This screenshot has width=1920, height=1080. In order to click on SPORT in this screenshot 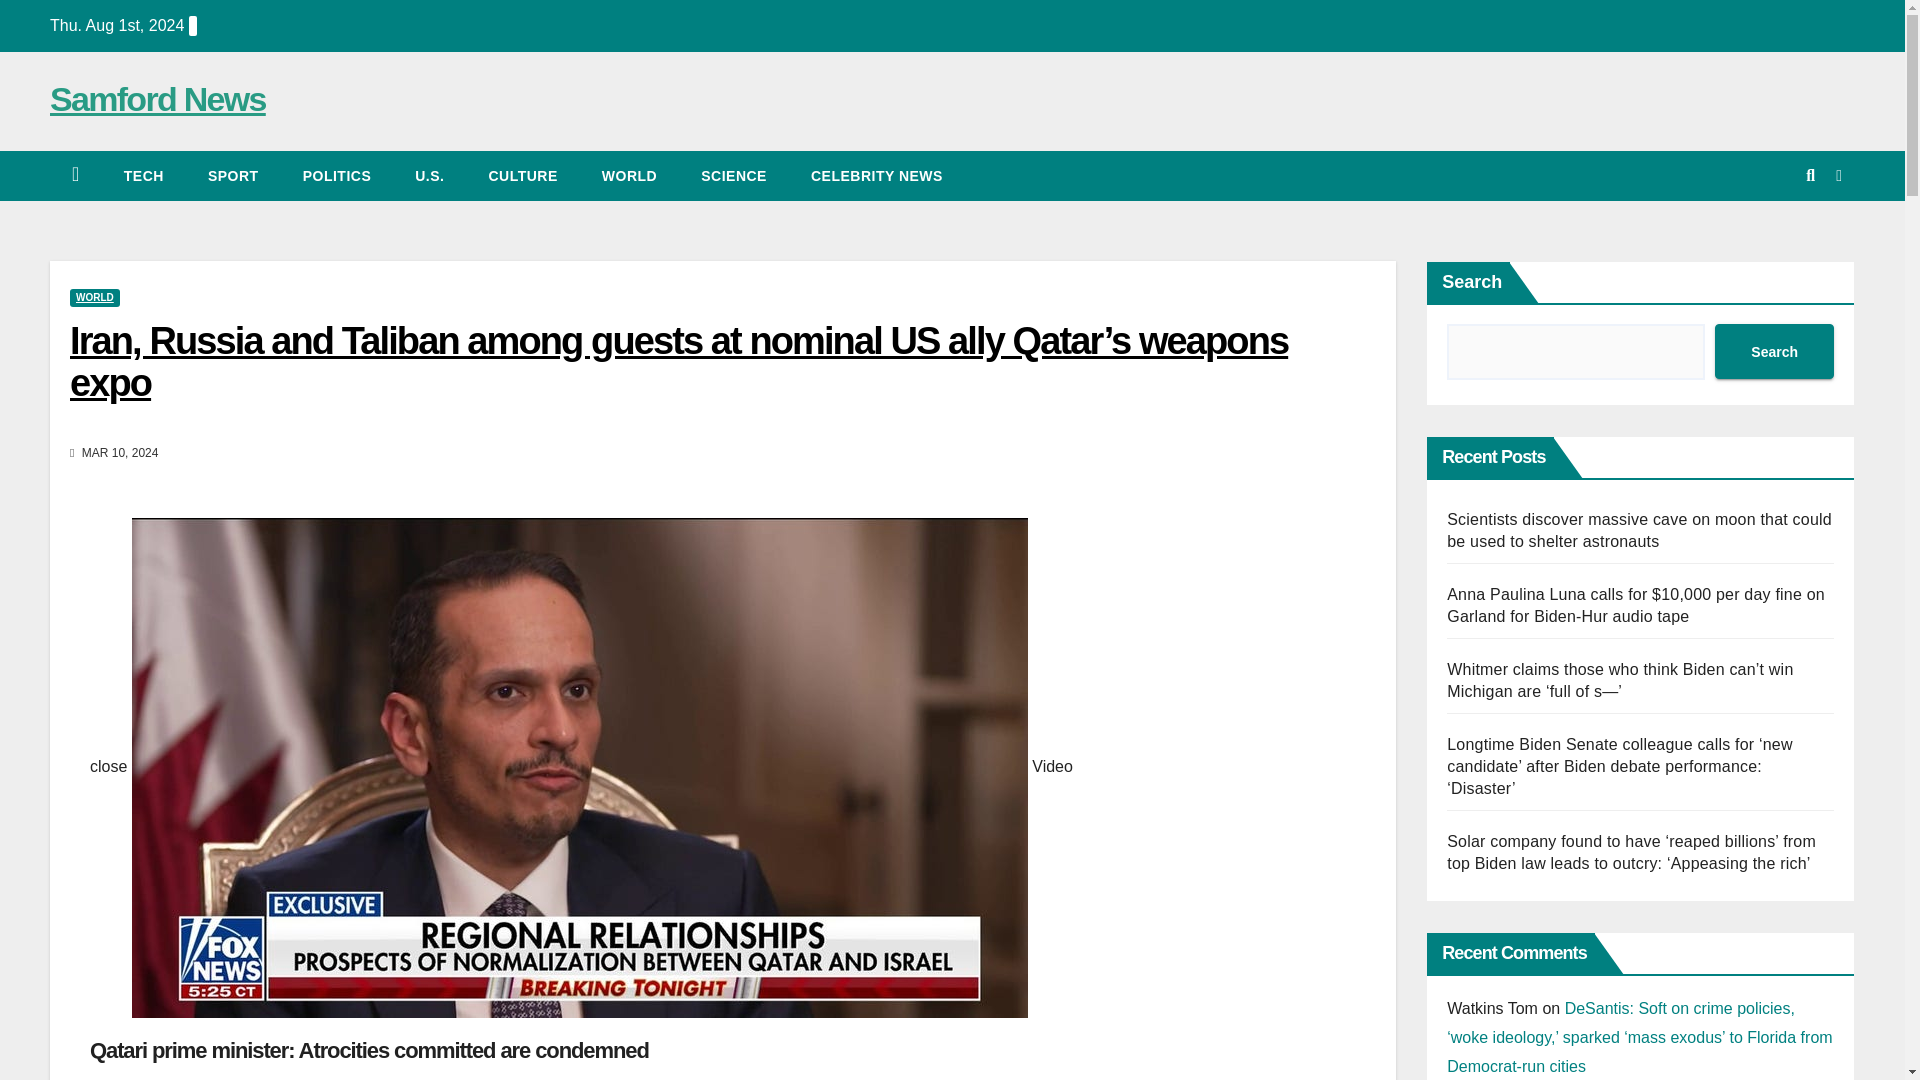, I will do `click(233, 176)`.